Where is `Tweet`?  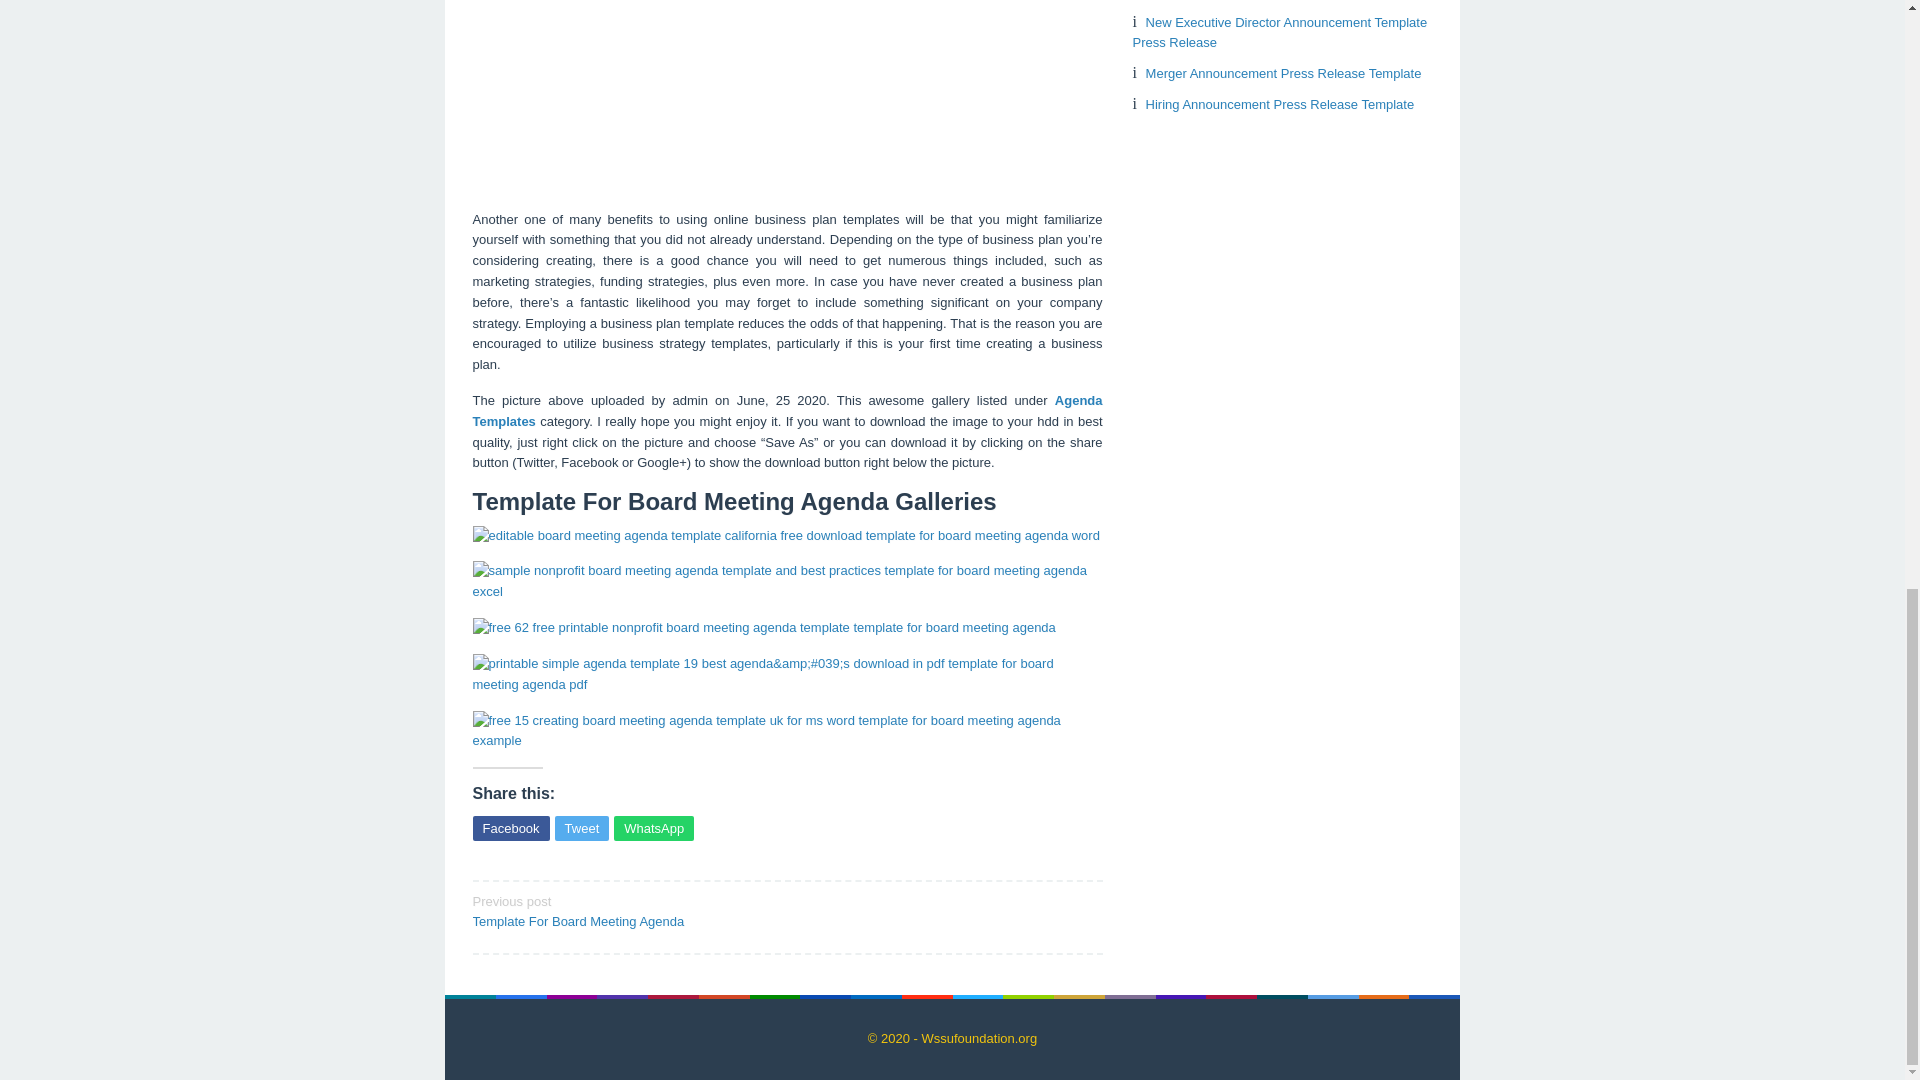 Tweet is located at coordinates (582, 828).